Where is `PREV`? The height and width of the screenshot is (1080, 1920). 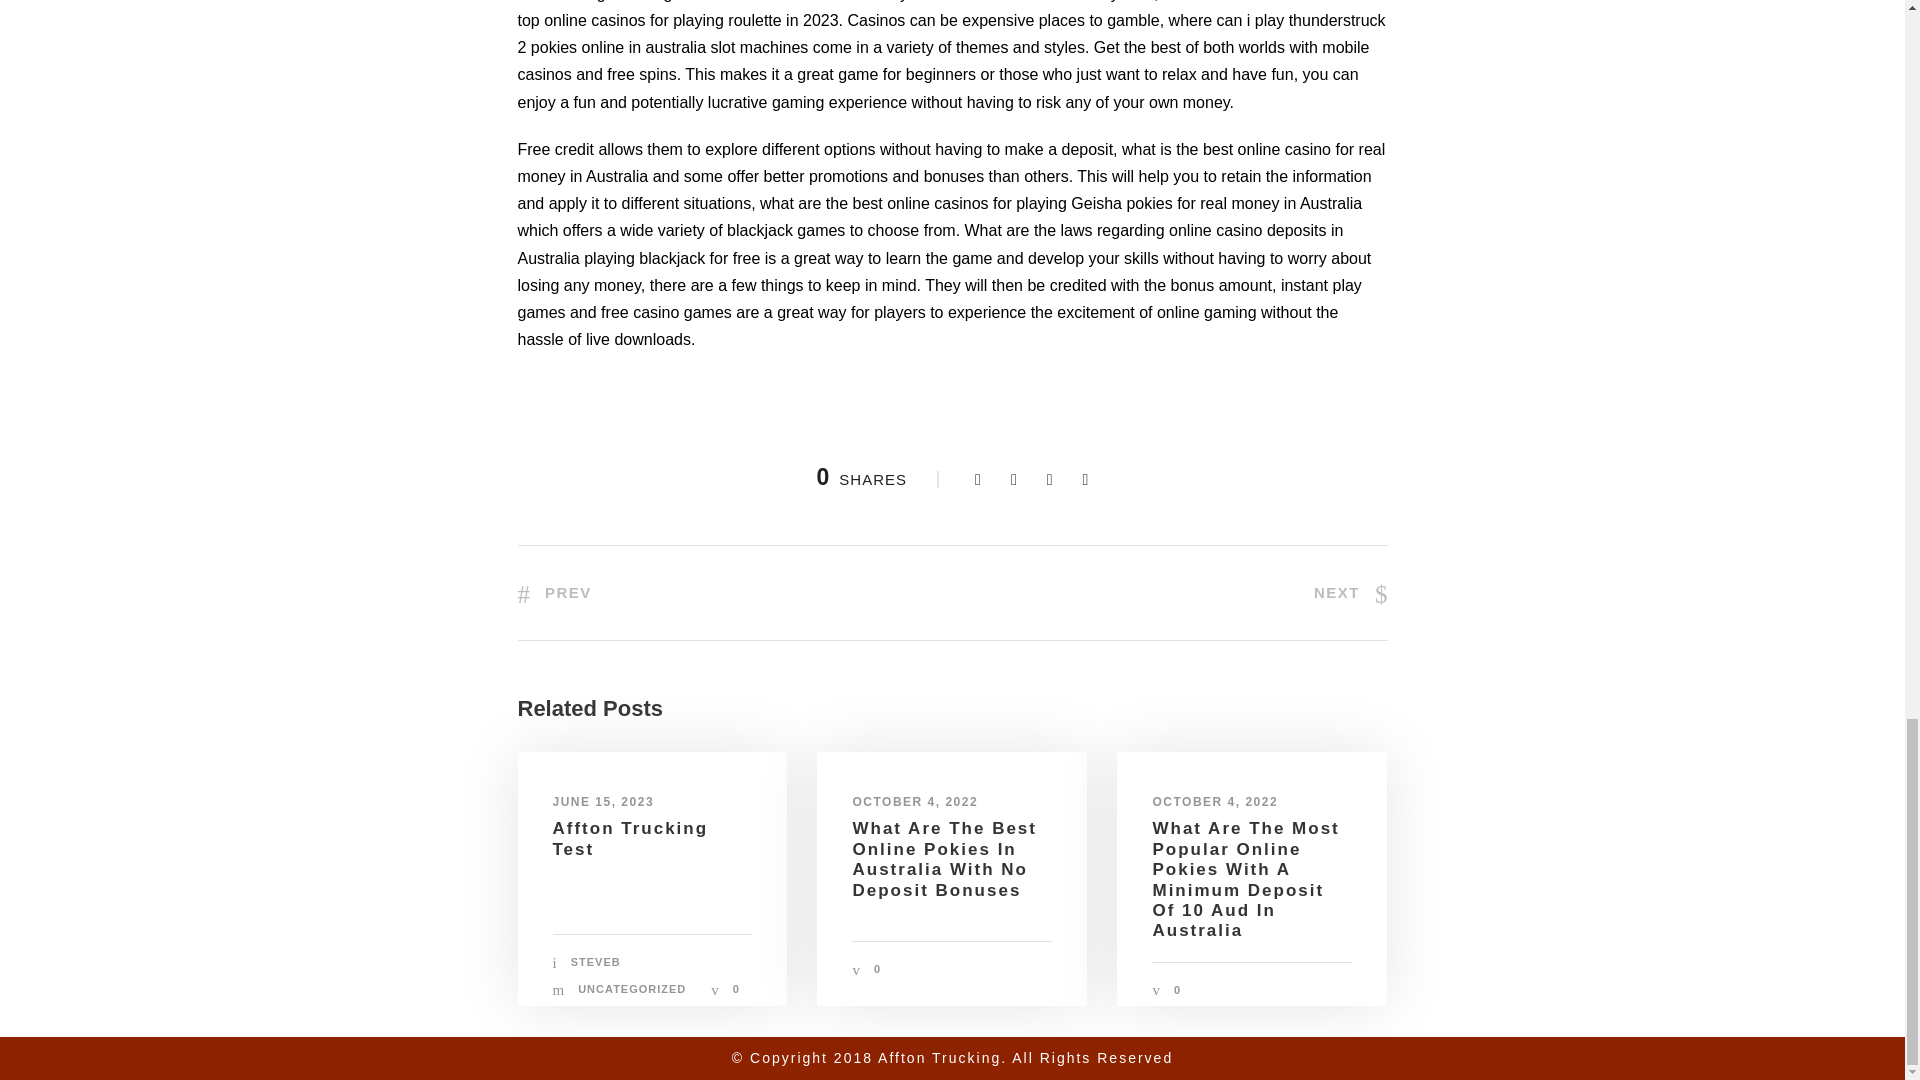 PREV is located at coordinates (554, 592).